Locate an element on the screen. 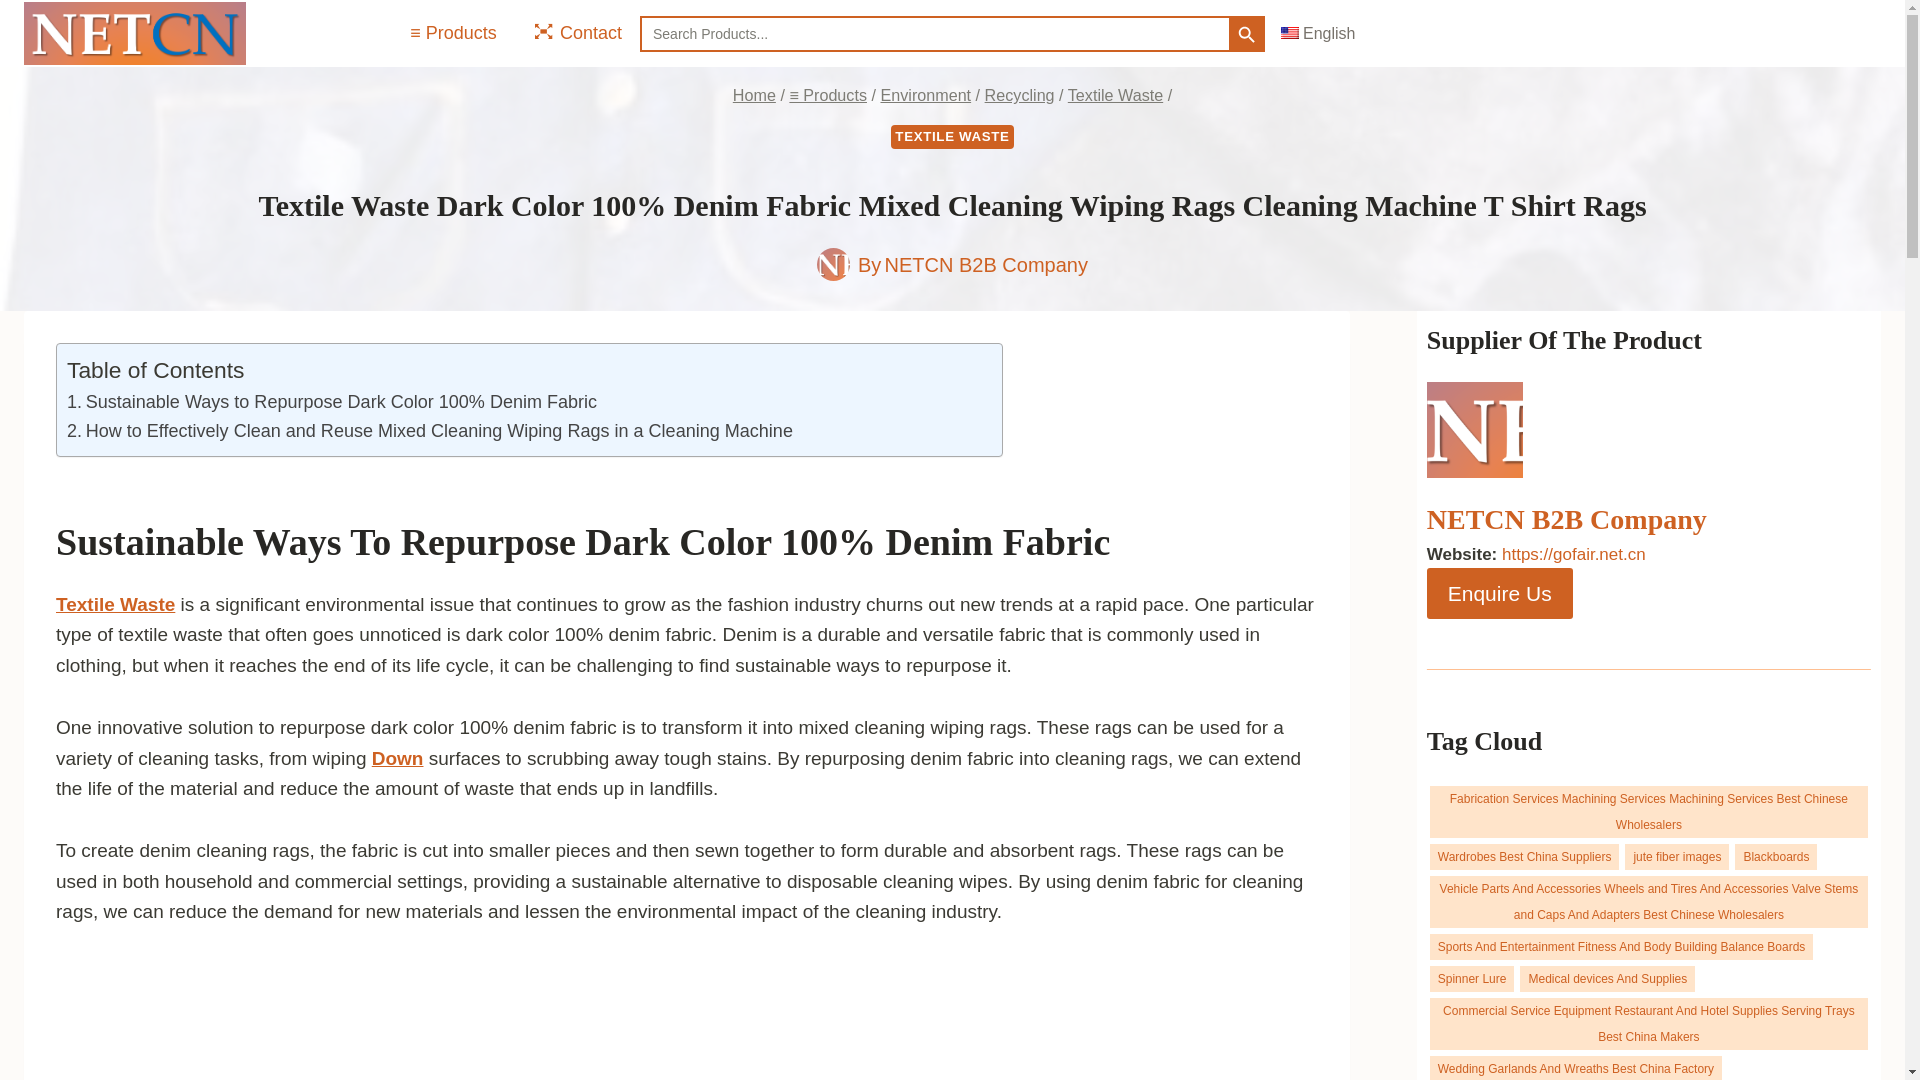 The image size is (1920, 1080). Denim is located at coordinates (944, 541).